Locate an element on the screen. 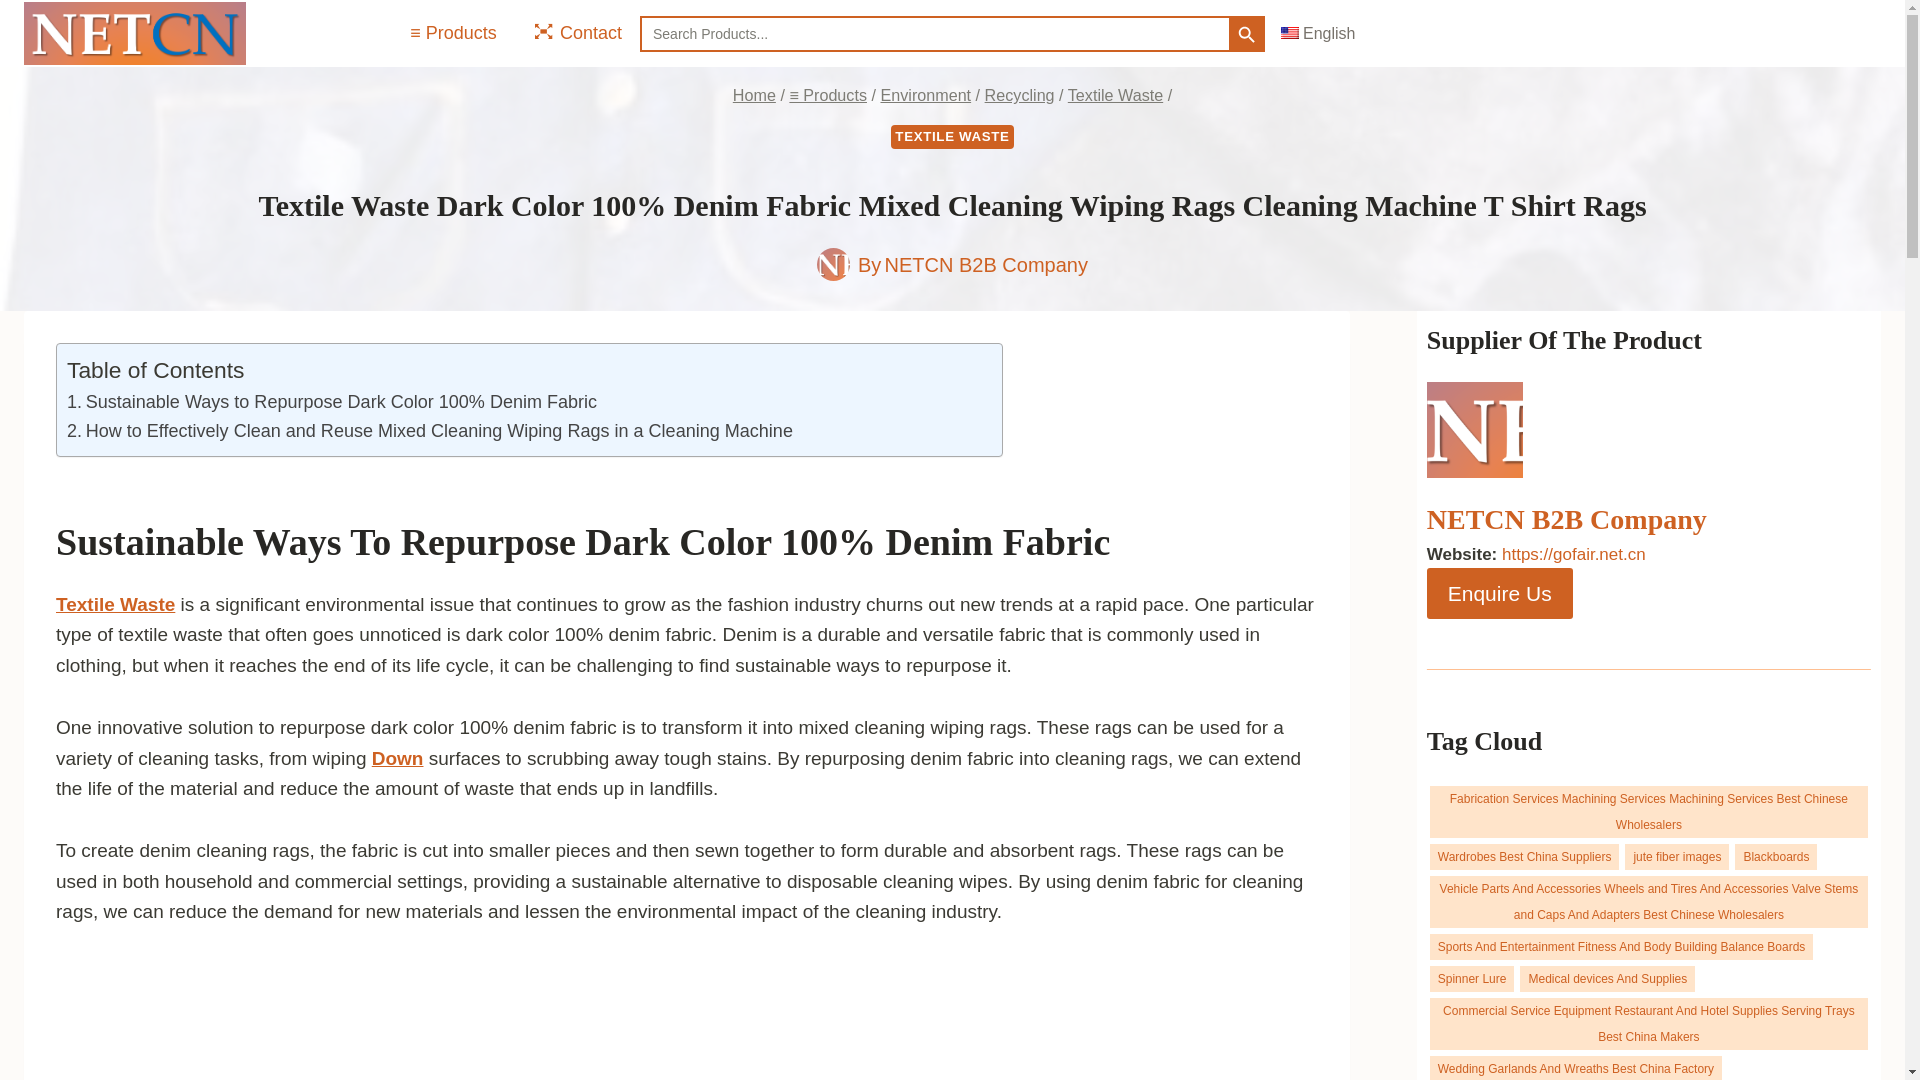 The image size is (1920, 1080). Denim is located at coordinates (944, 541).